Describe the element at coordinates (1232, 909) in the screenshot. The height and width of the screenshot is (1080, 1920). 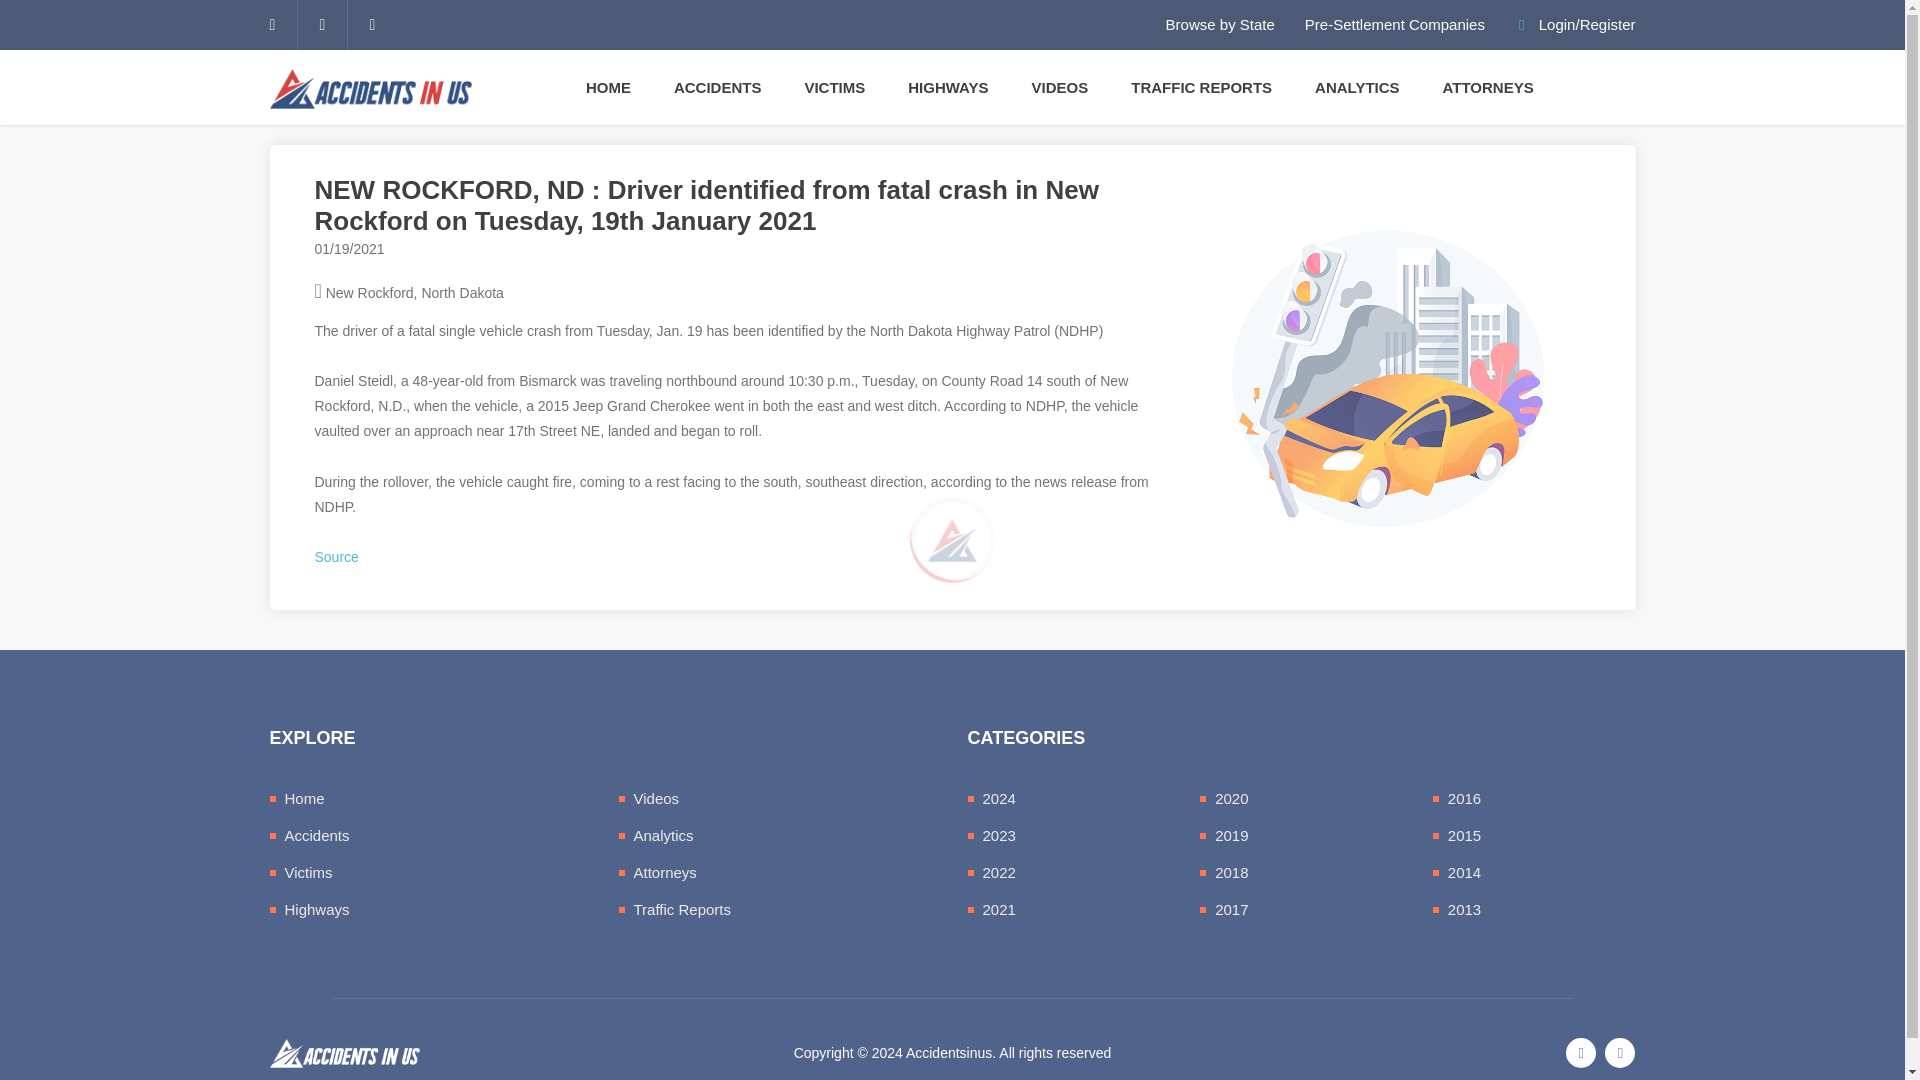
I see `2017` at that location.